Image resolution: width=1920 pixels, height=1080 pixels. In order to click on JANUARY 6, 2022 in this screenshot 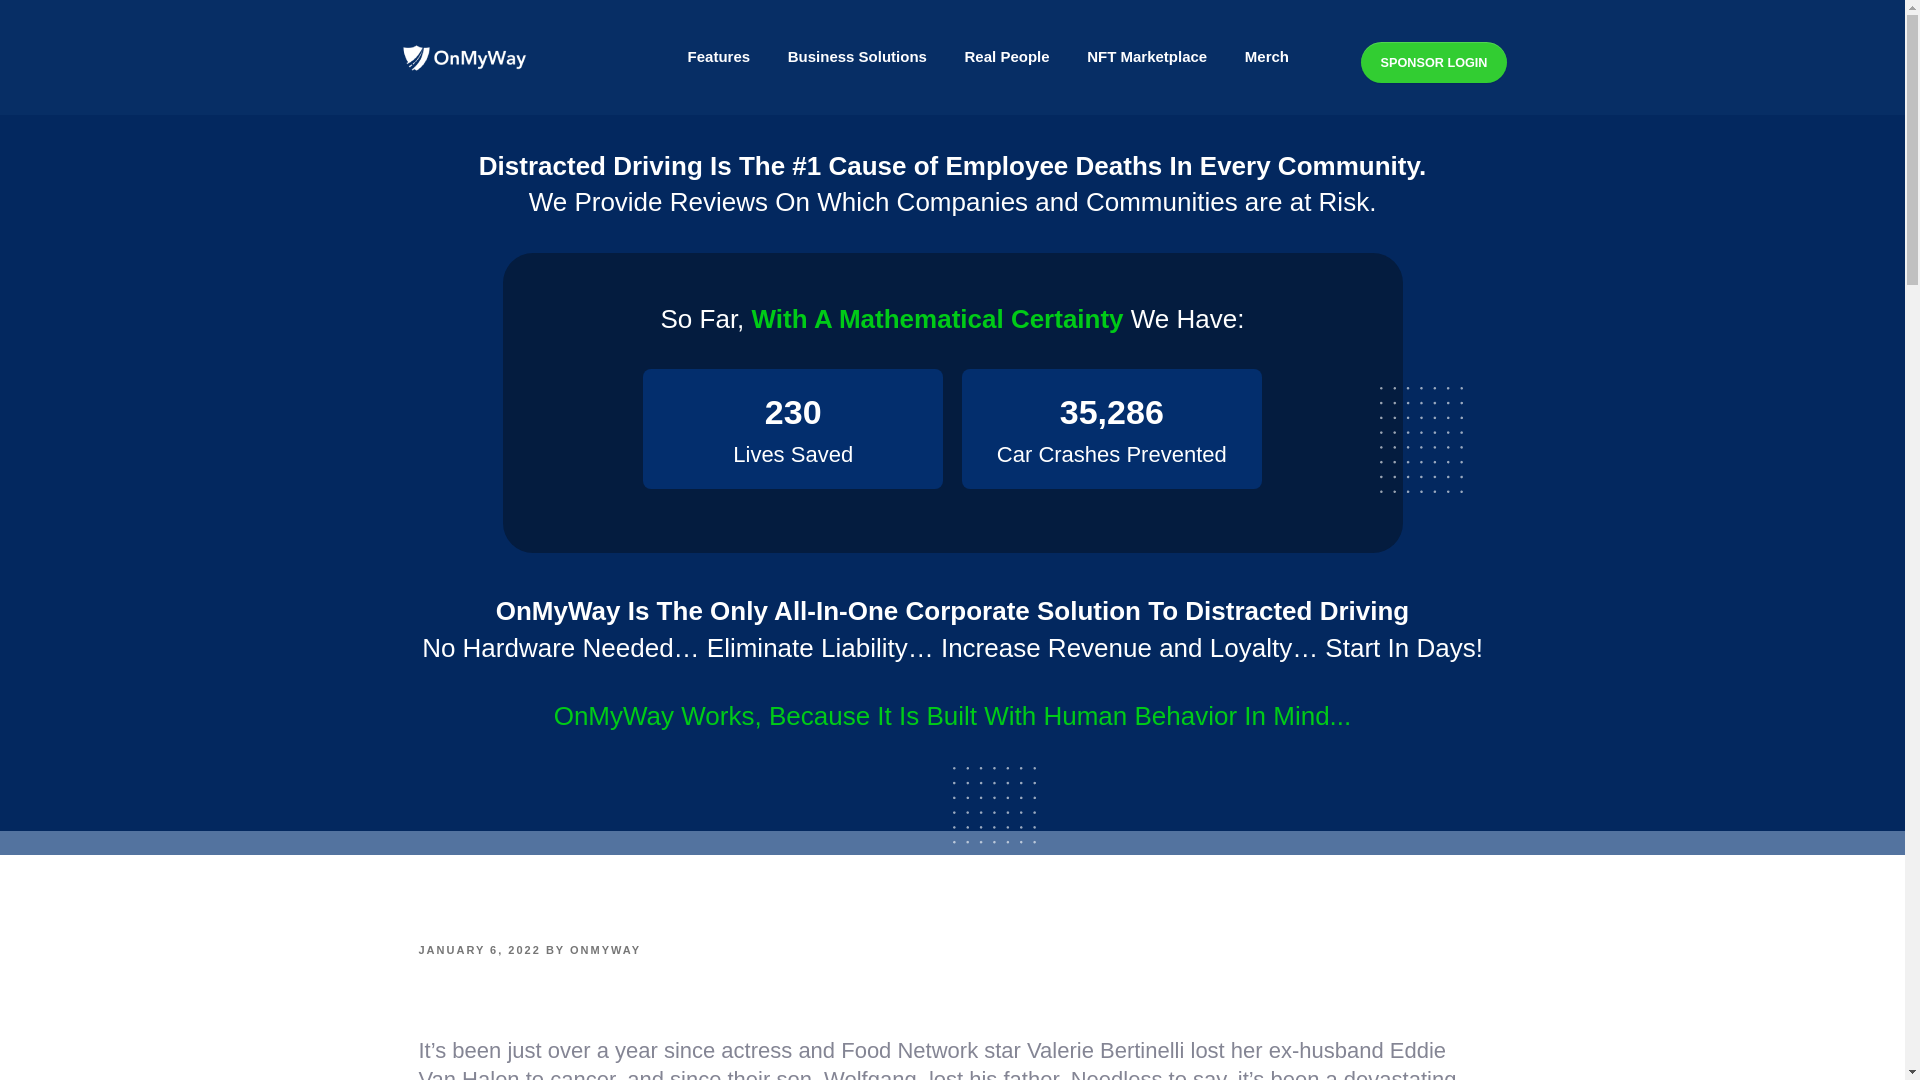, I will do `click(478, 949)`.